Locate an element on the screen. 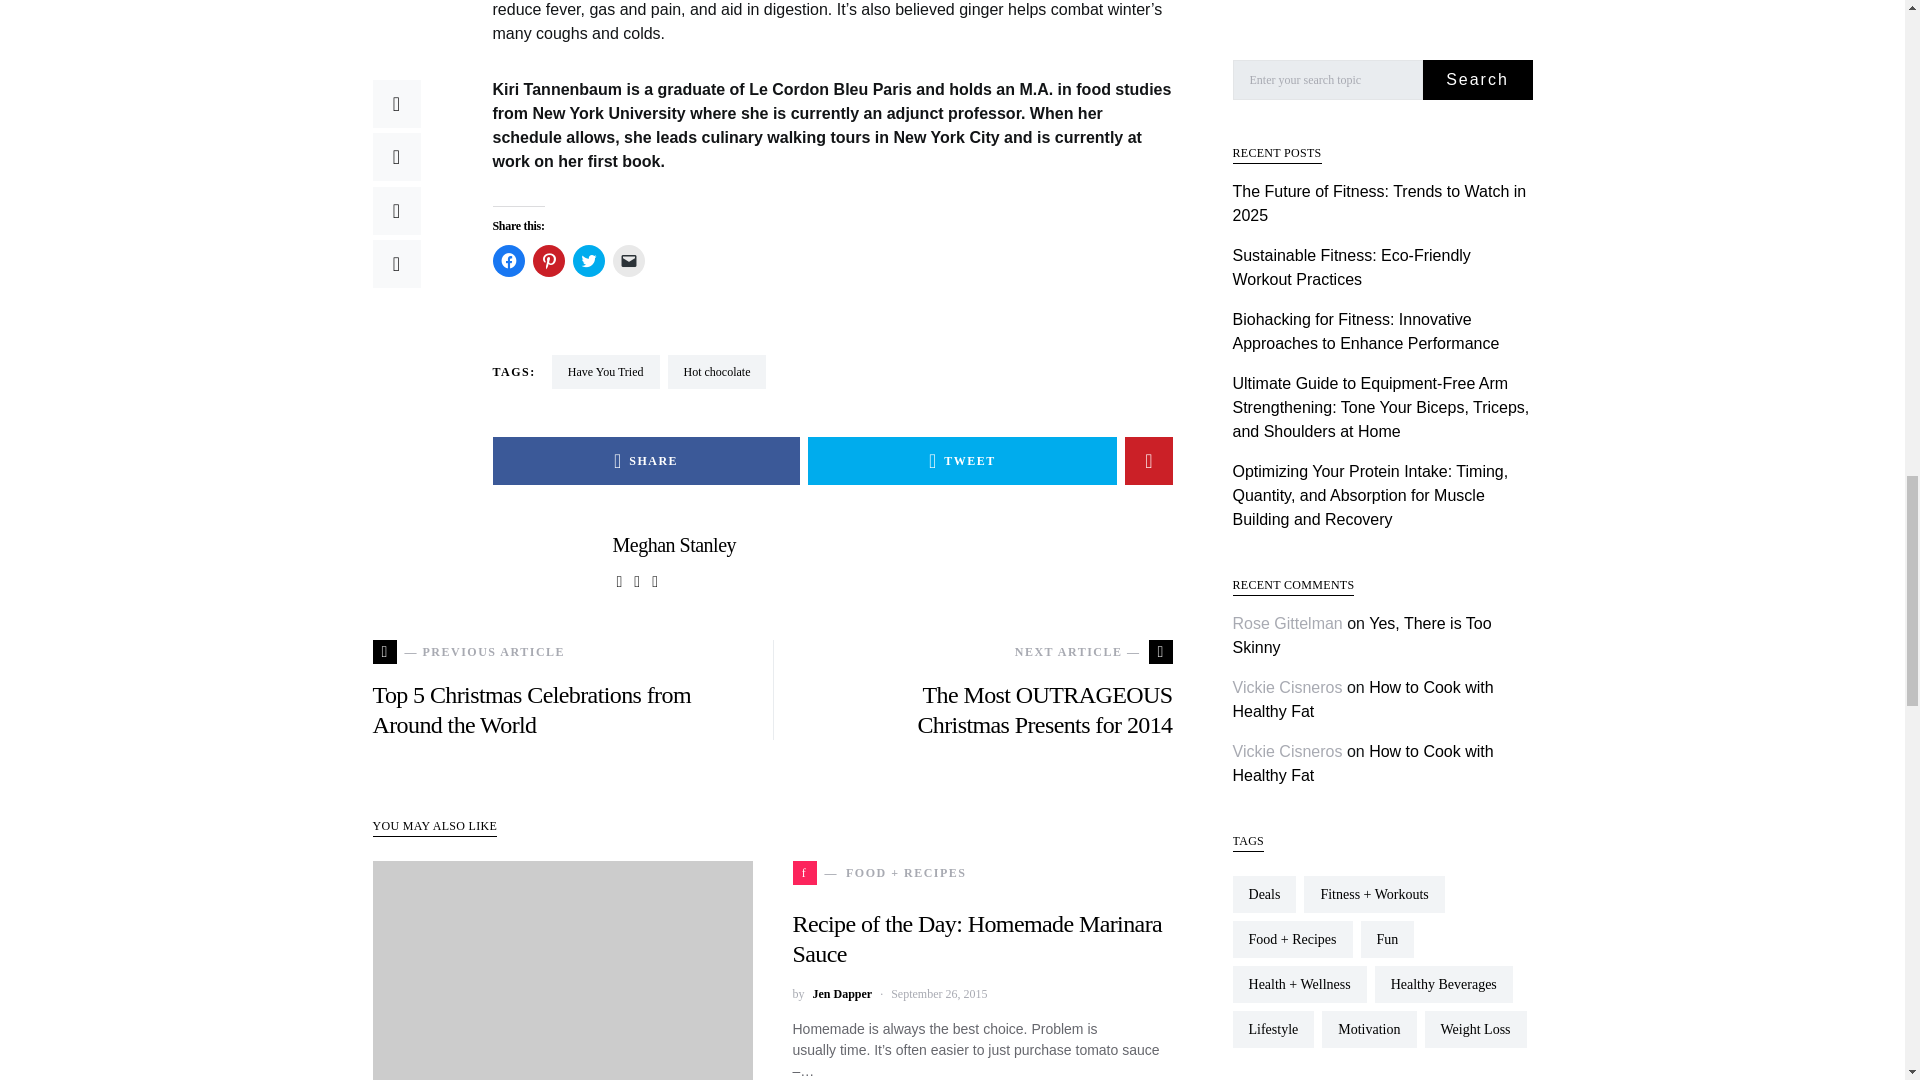 This screenshot has width=1920, height=1080. Have You Tried is located at coordinates (606, 372).